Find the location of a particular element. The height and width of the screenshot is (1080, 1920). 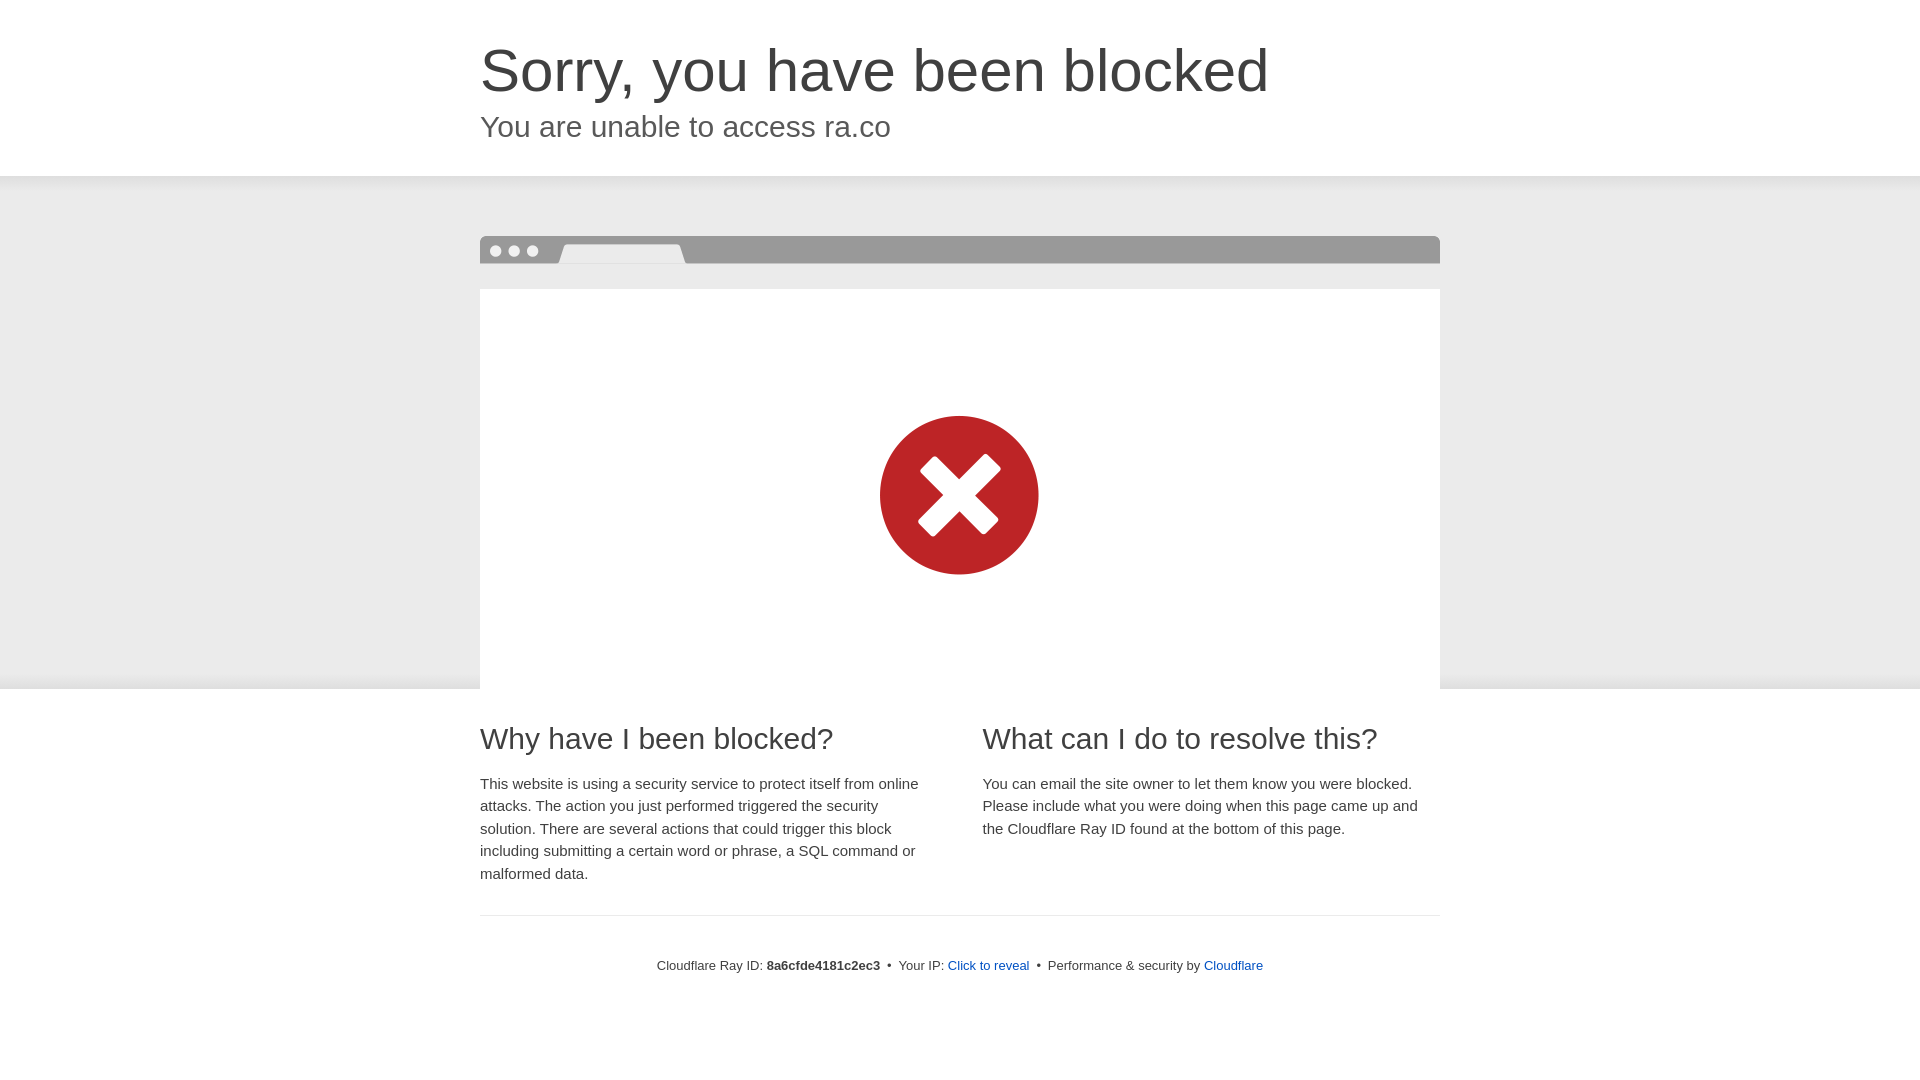

Cloudflare is located at coordinates (1233, 965).